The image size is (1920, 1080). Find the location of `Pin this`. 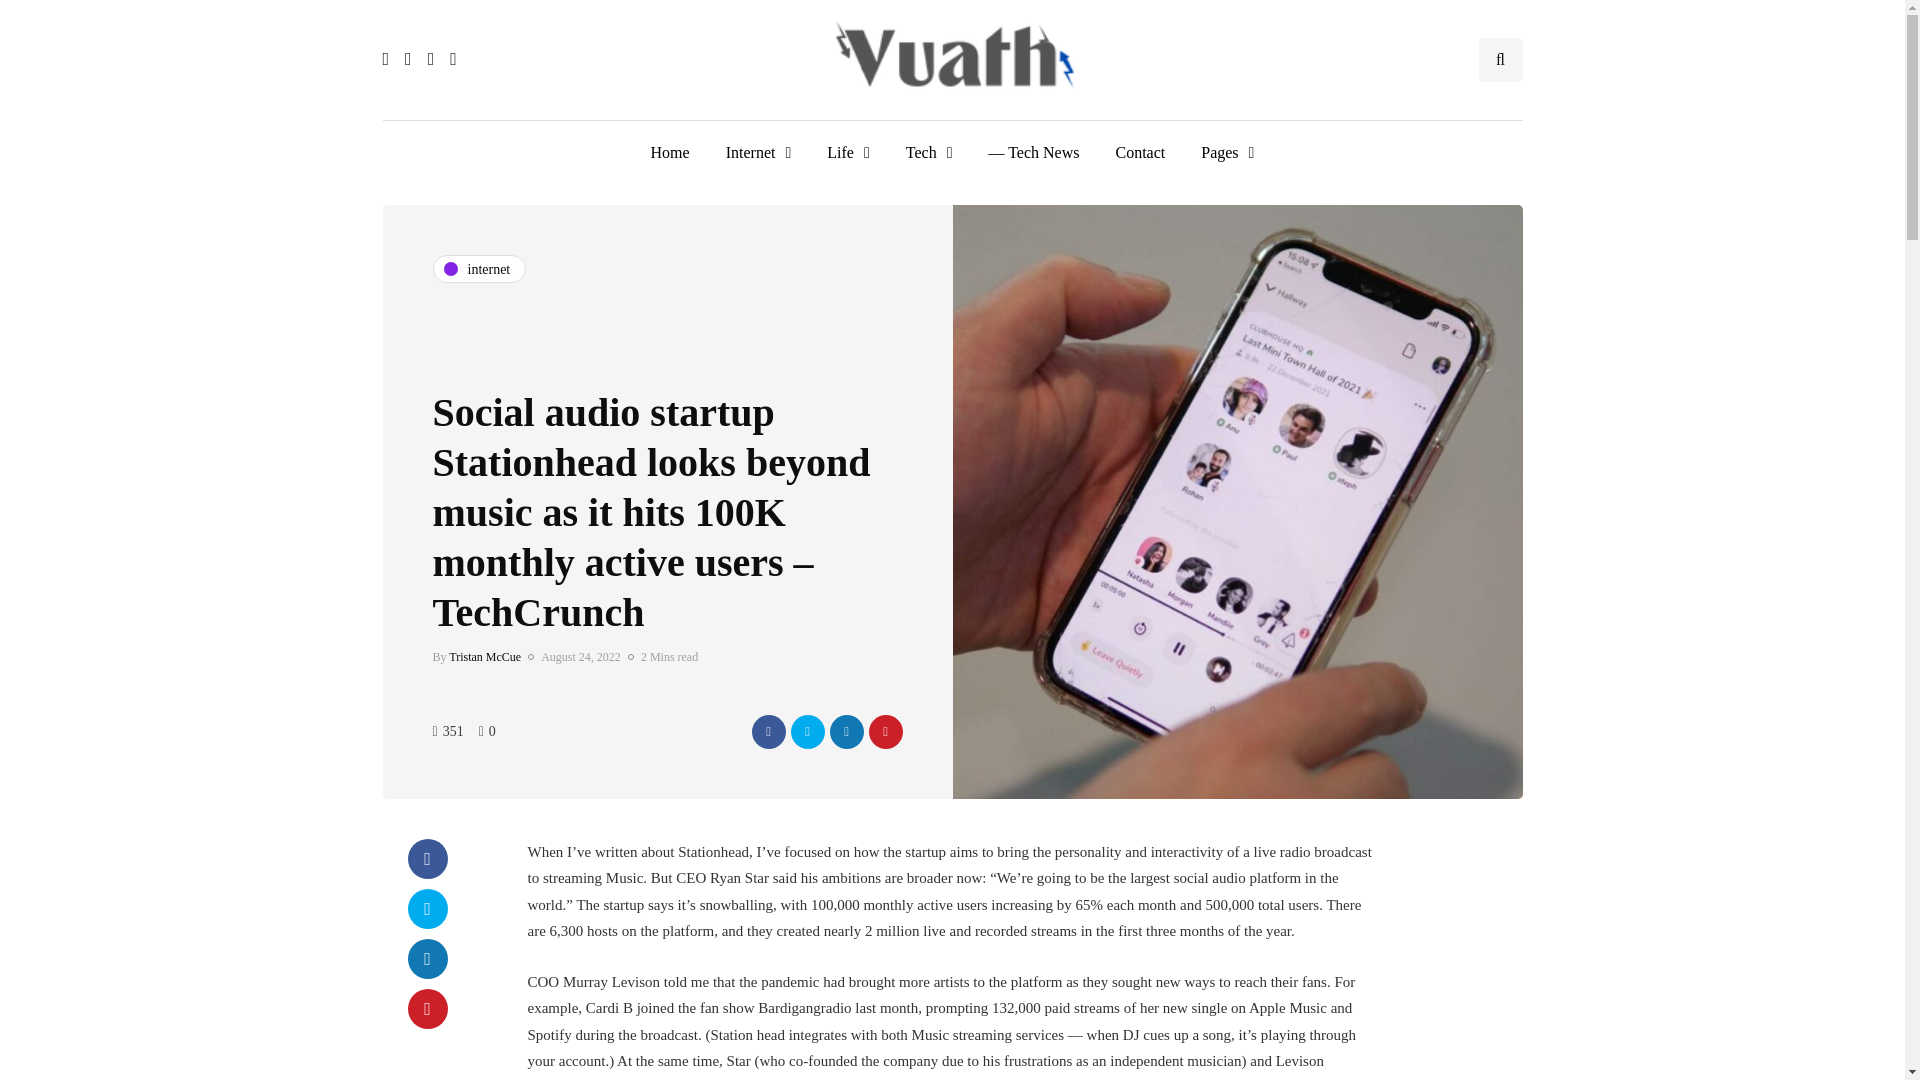

Pin this is located at coordinates (884, 730).